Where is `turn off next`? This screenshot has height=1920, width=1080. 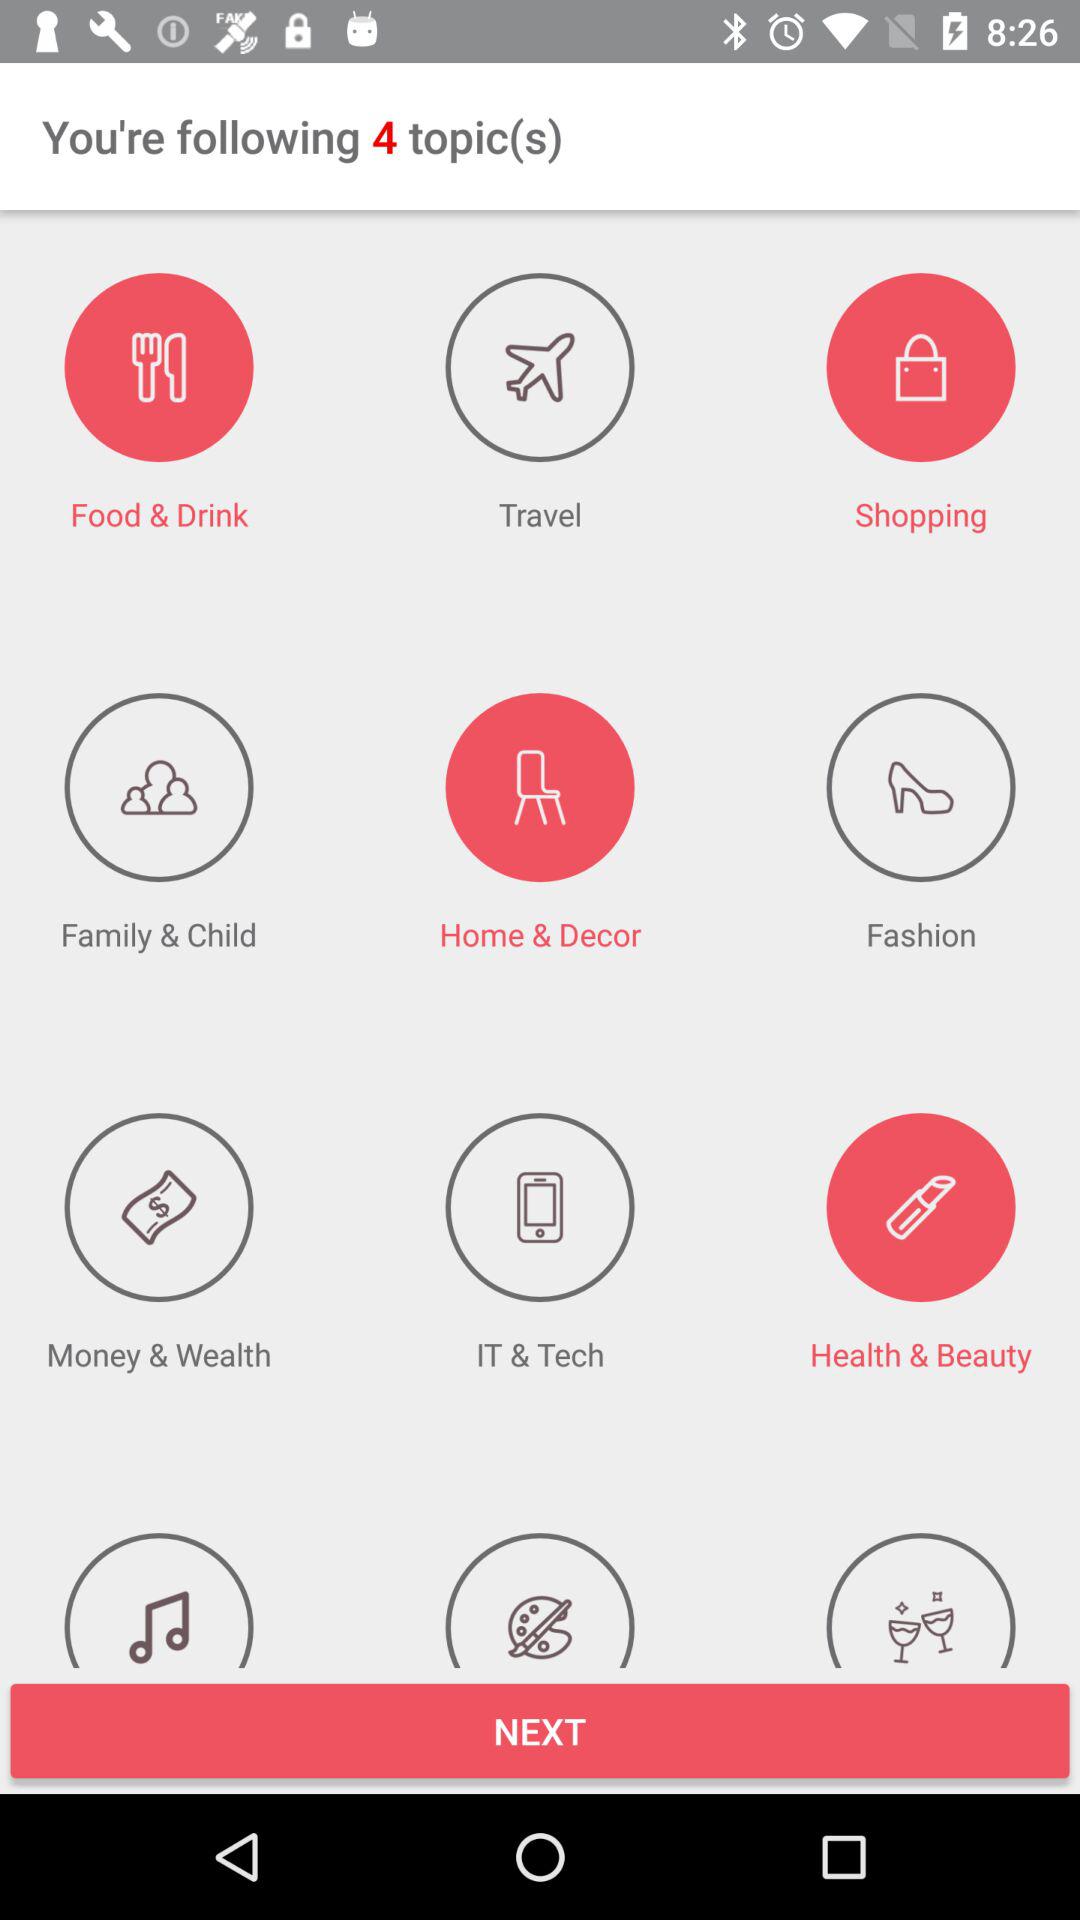 turn off next is located at coordinates (540, 1730).